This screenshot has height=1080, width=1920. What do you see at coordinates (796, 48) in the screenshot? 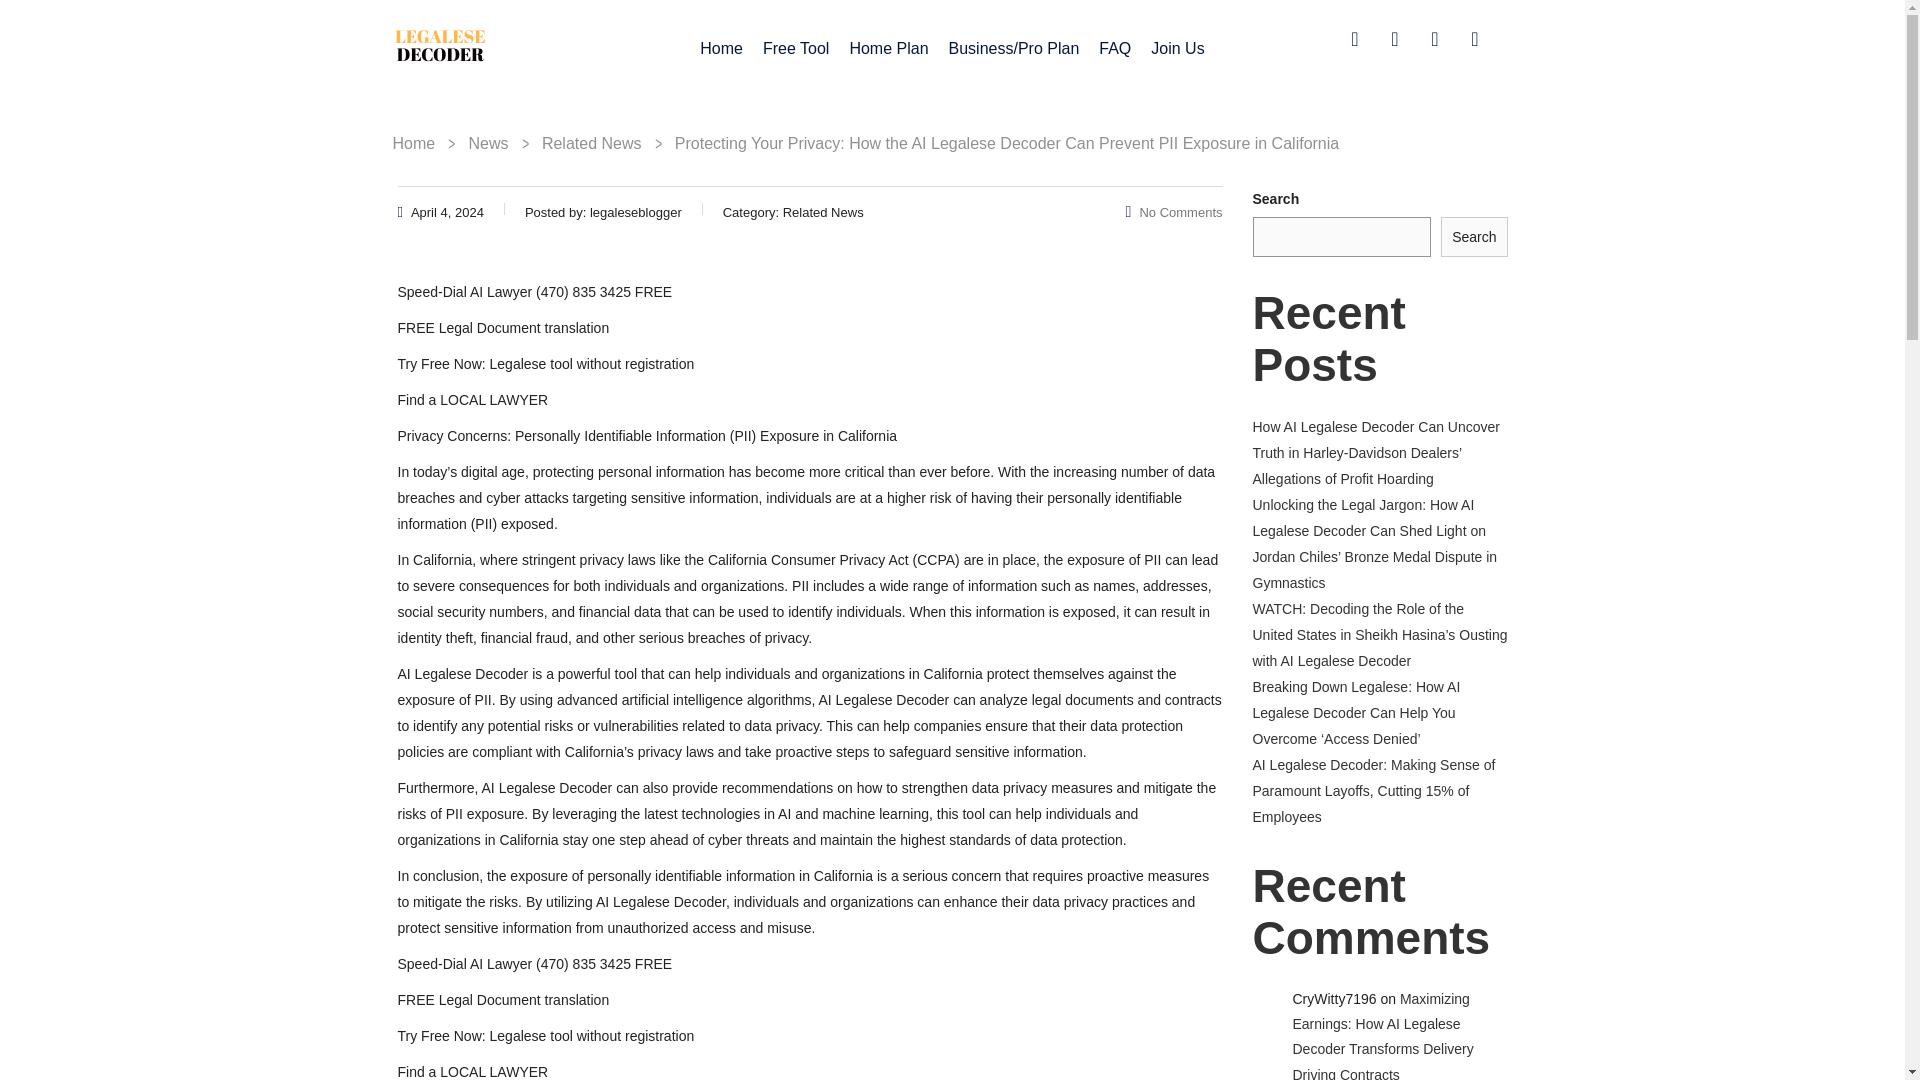
I see `Free Tool` at bounding box center [796, 48].